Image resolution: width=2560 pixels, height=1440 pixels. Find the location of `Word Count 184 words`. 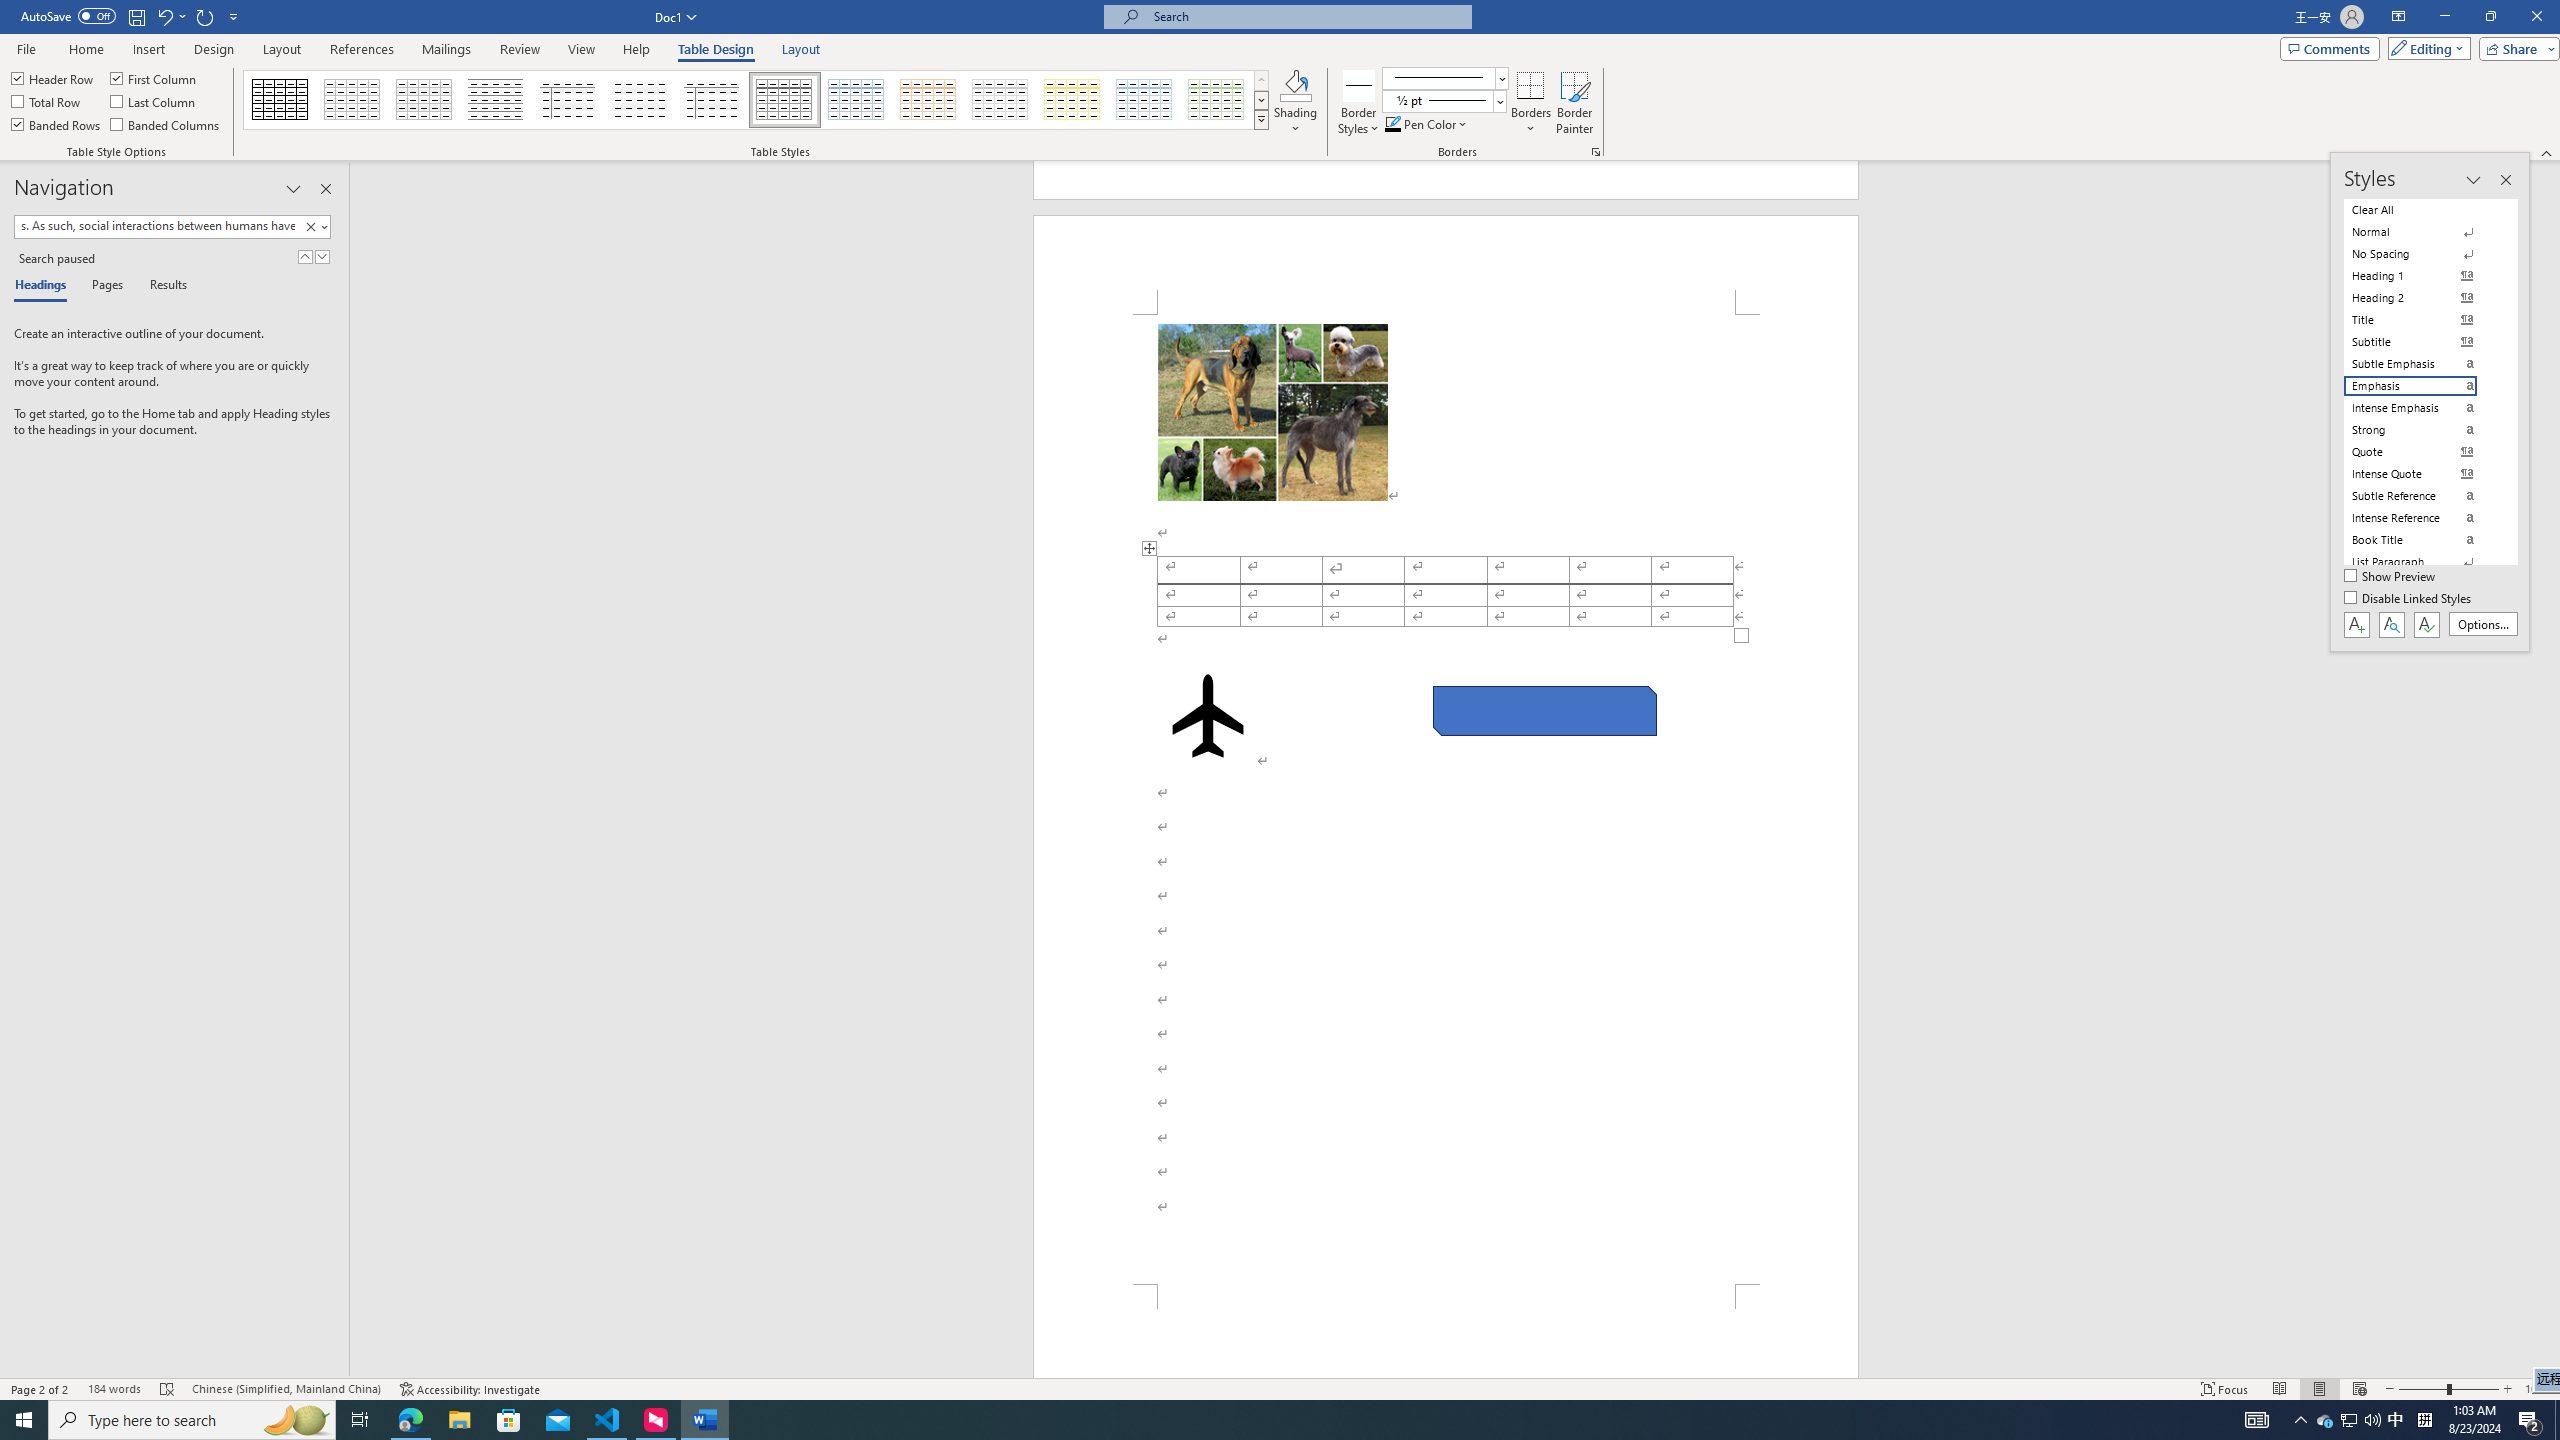

Word Count 184 words is located at coordinates (114, 1389).